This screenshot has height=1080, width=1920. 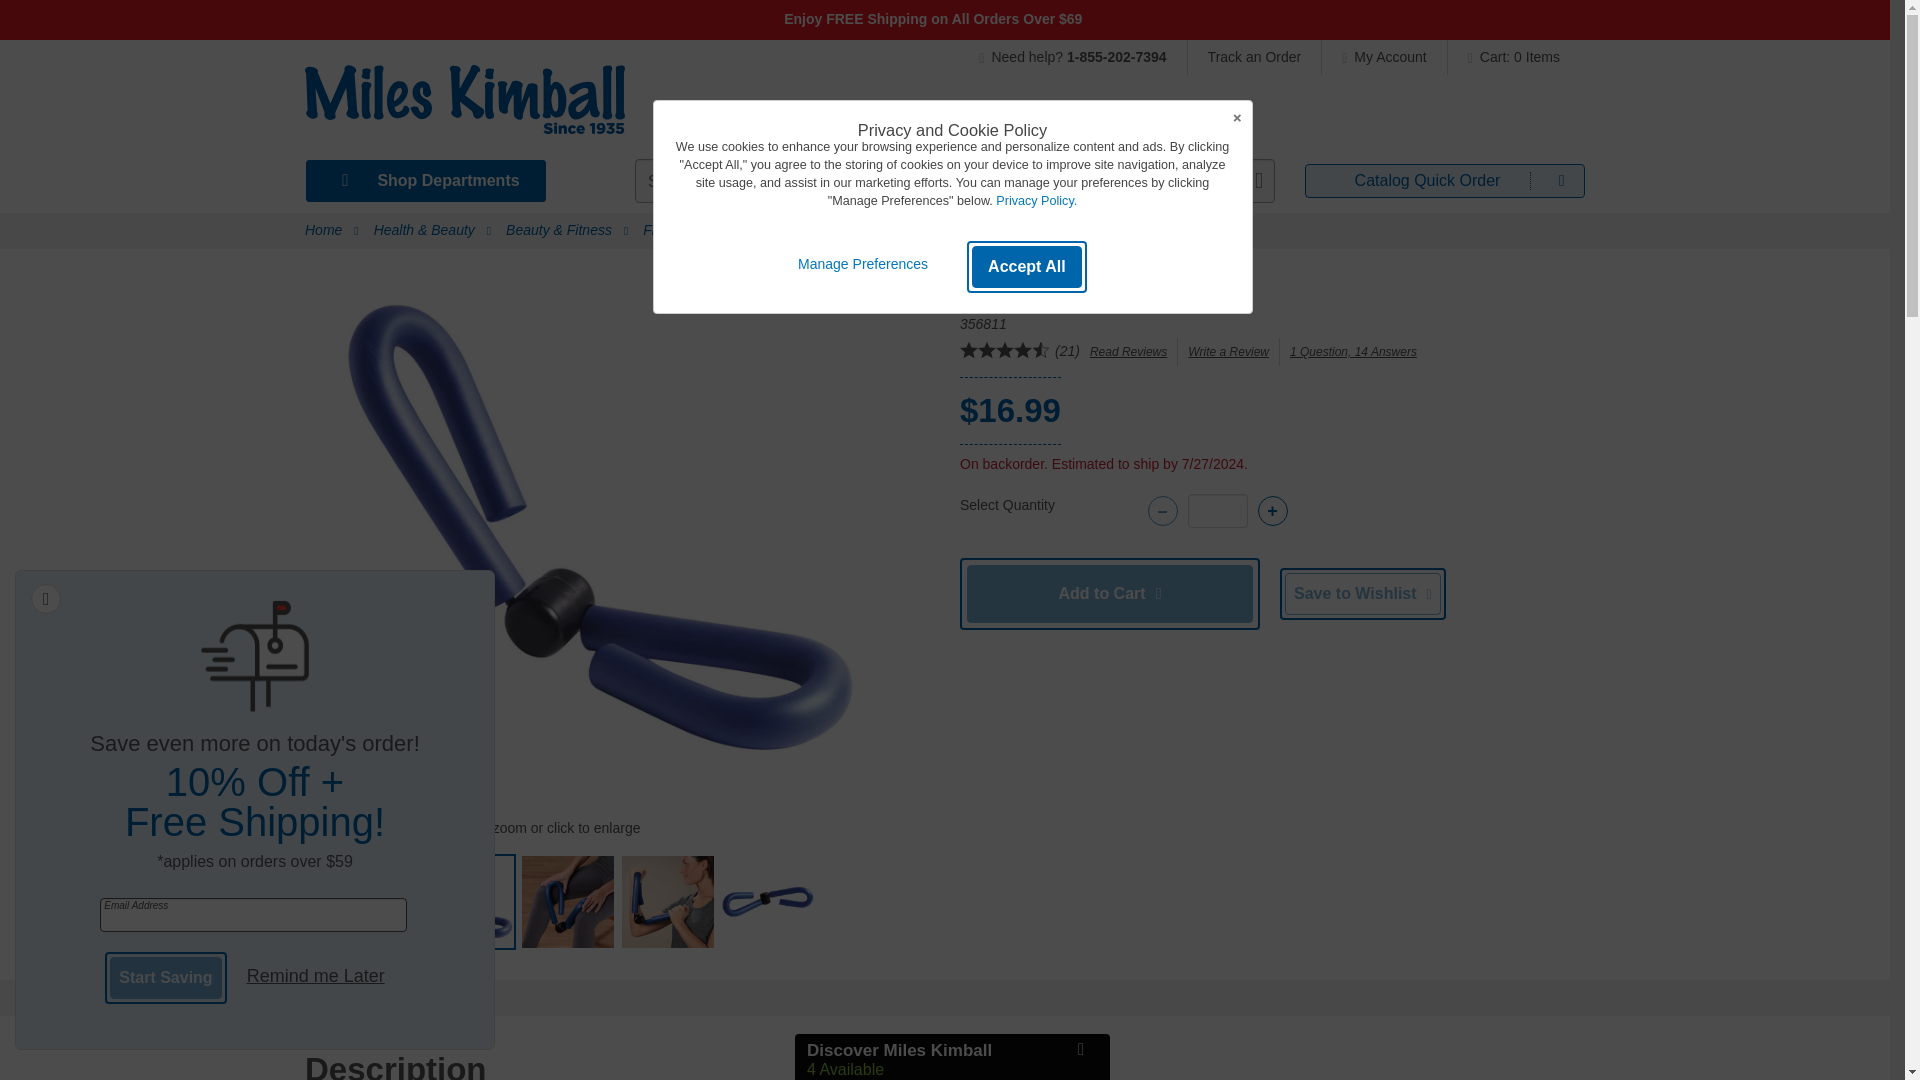 What do you see at coordinates (1066, 350) in the screenshot?
I see `Review Count: 21` at bounding box center [1066, 350].